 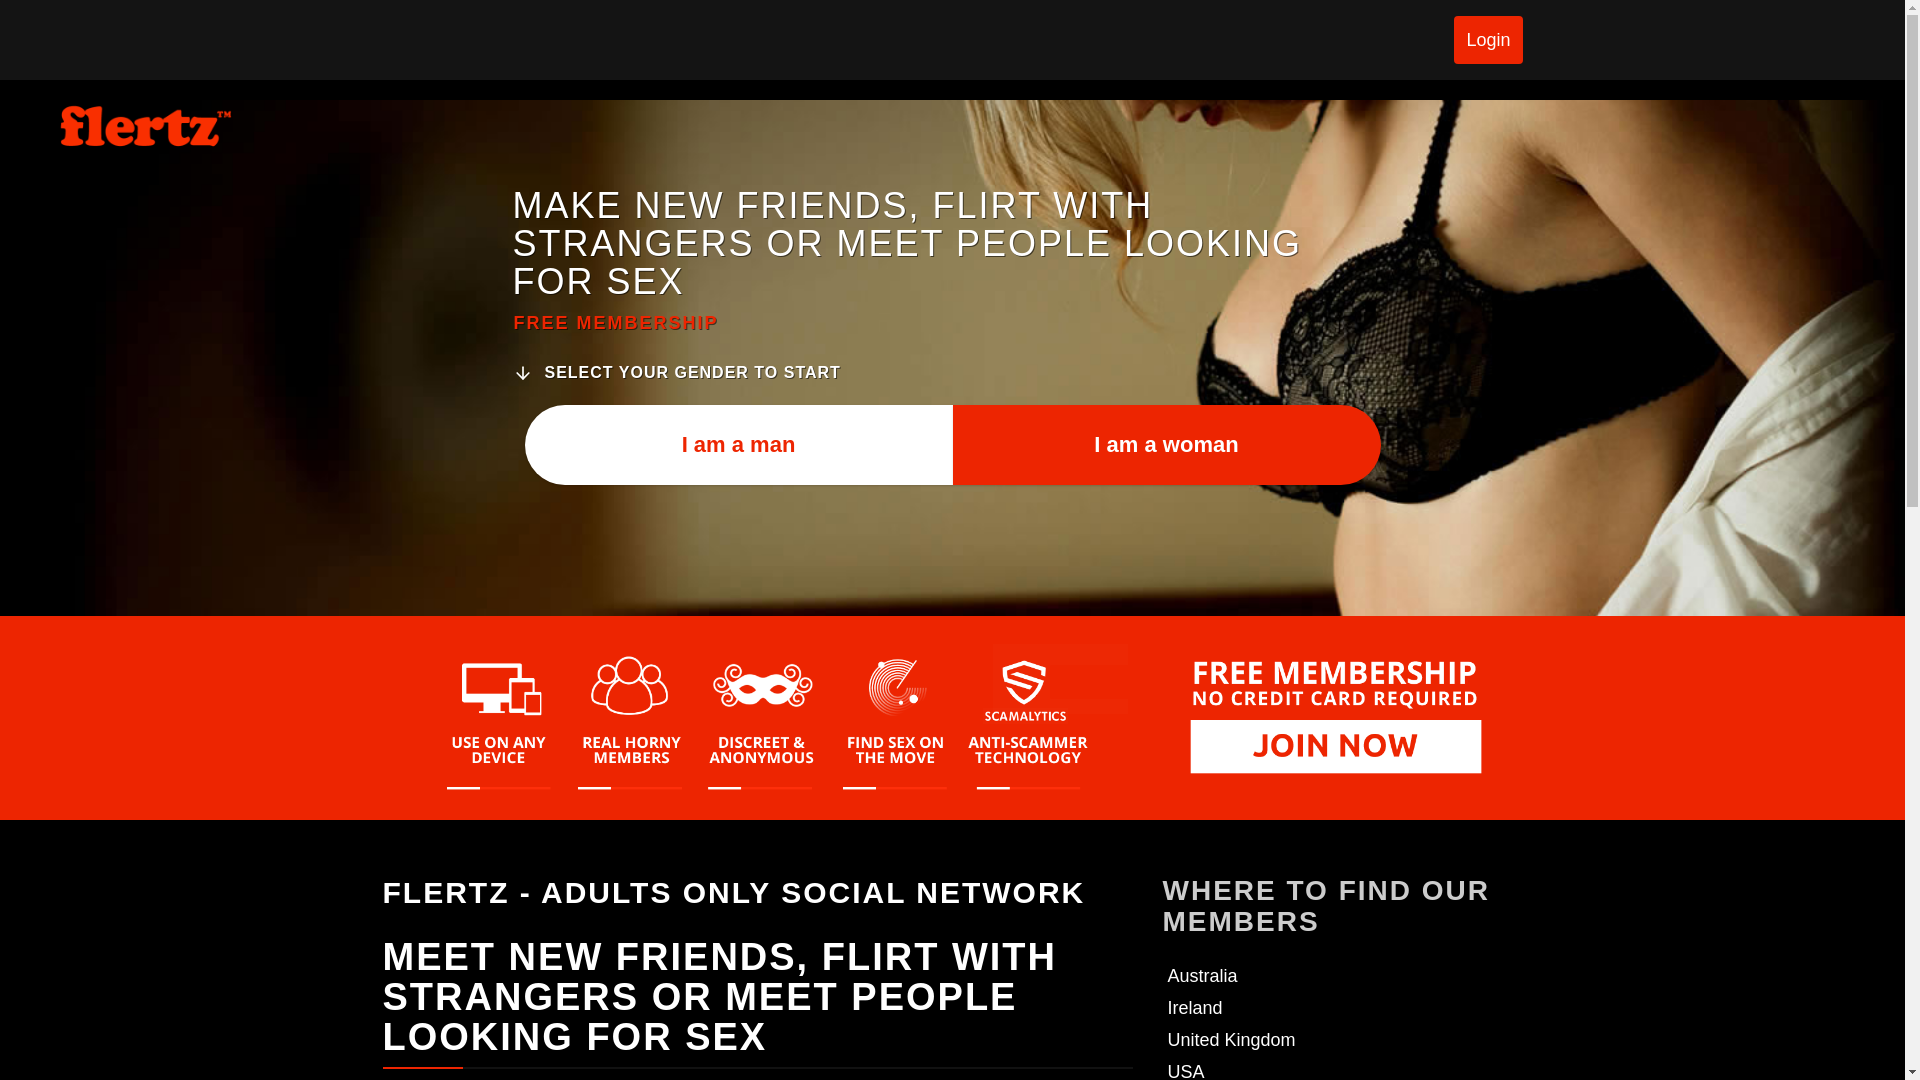 What do you see at coordinates (738, 443) in the screenshot?
I see `I am a man` at bounding box center [738, 443].